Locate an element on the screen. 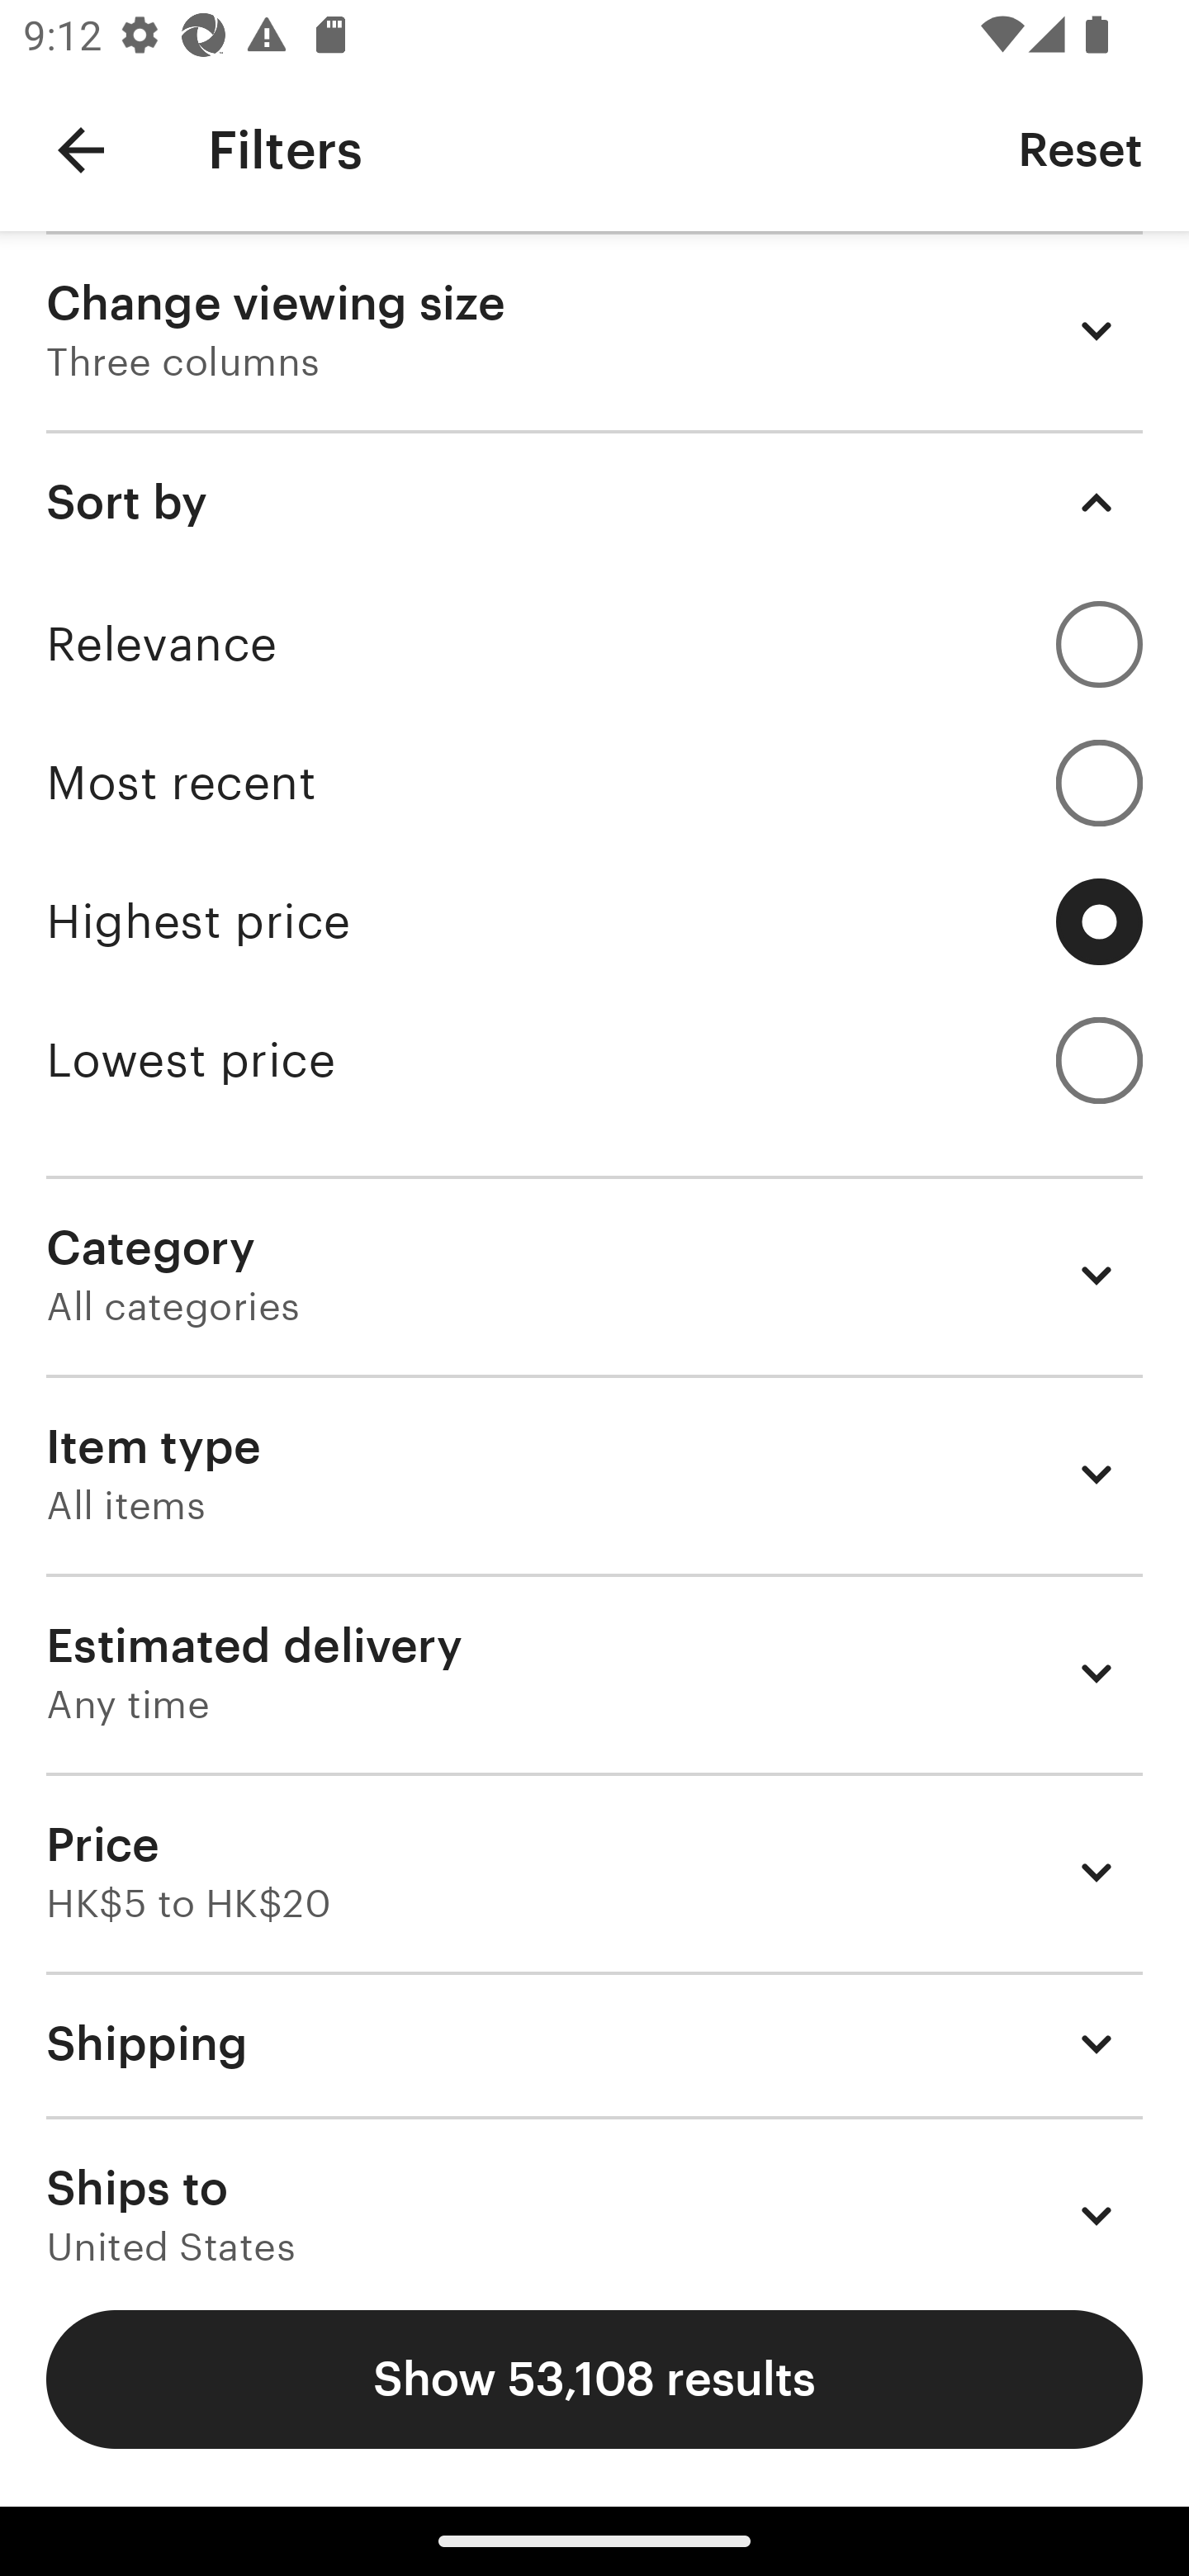 The height and width of the screenshot is (2576, 1189). Item type All items is located at coordinates (594, 1475).